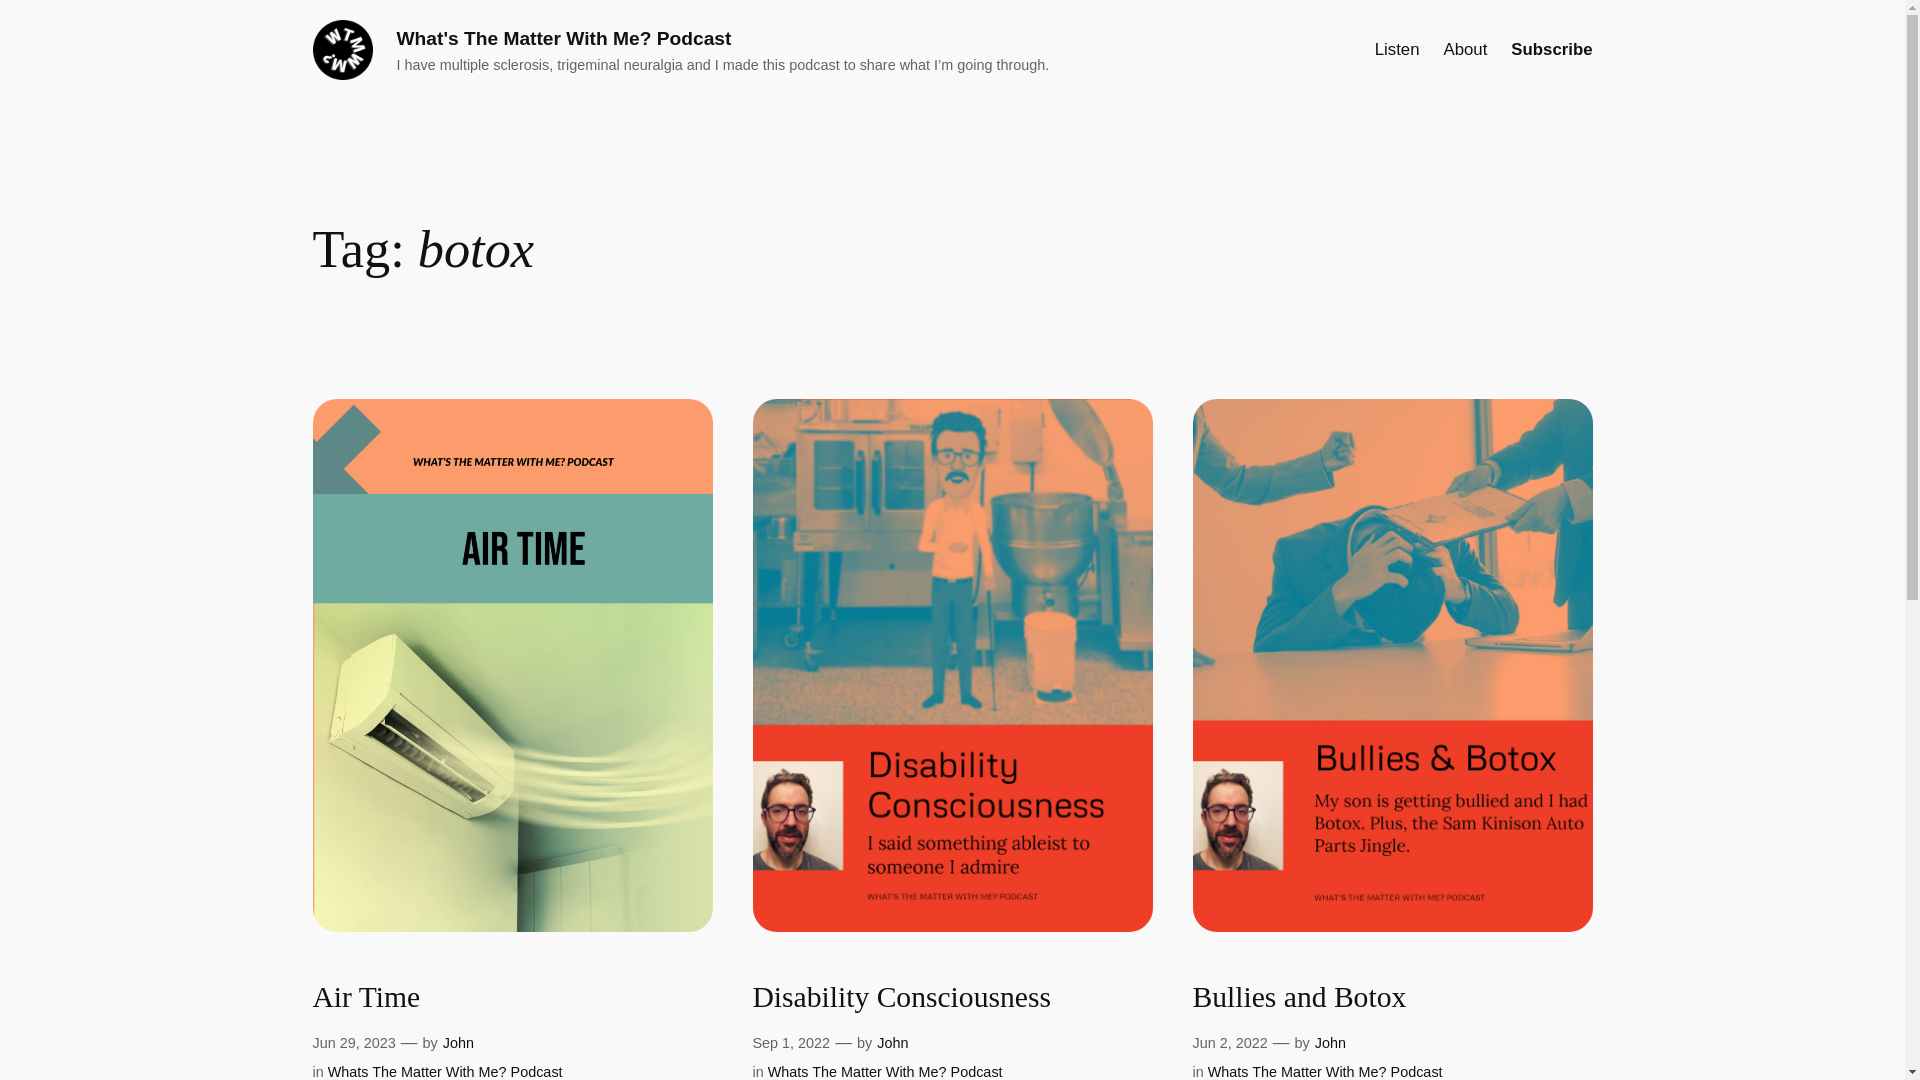 This screenshot has width=1920, height=1080. Describe the element at coordinates (1466, 49) in the screenshot. I see `About` at that location.